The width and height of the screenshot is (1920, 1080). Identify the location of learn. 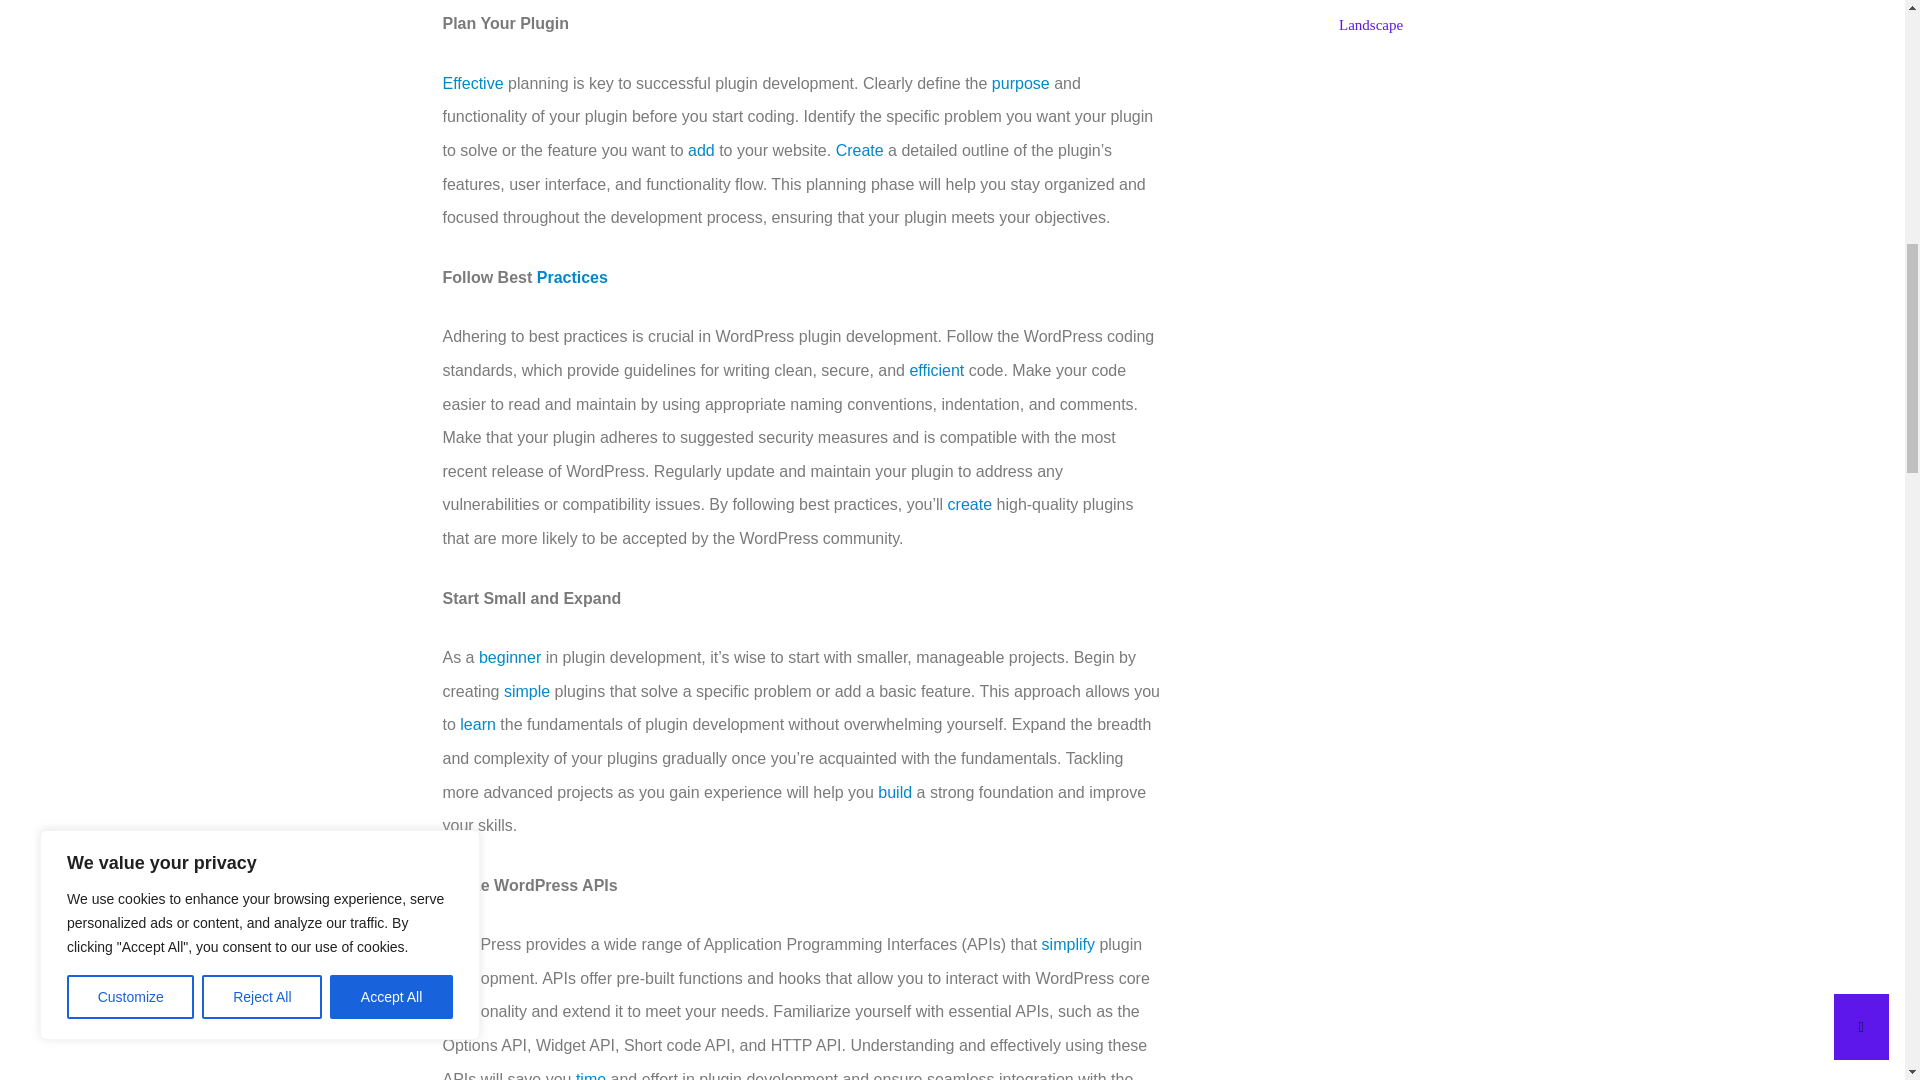
(478, 724).